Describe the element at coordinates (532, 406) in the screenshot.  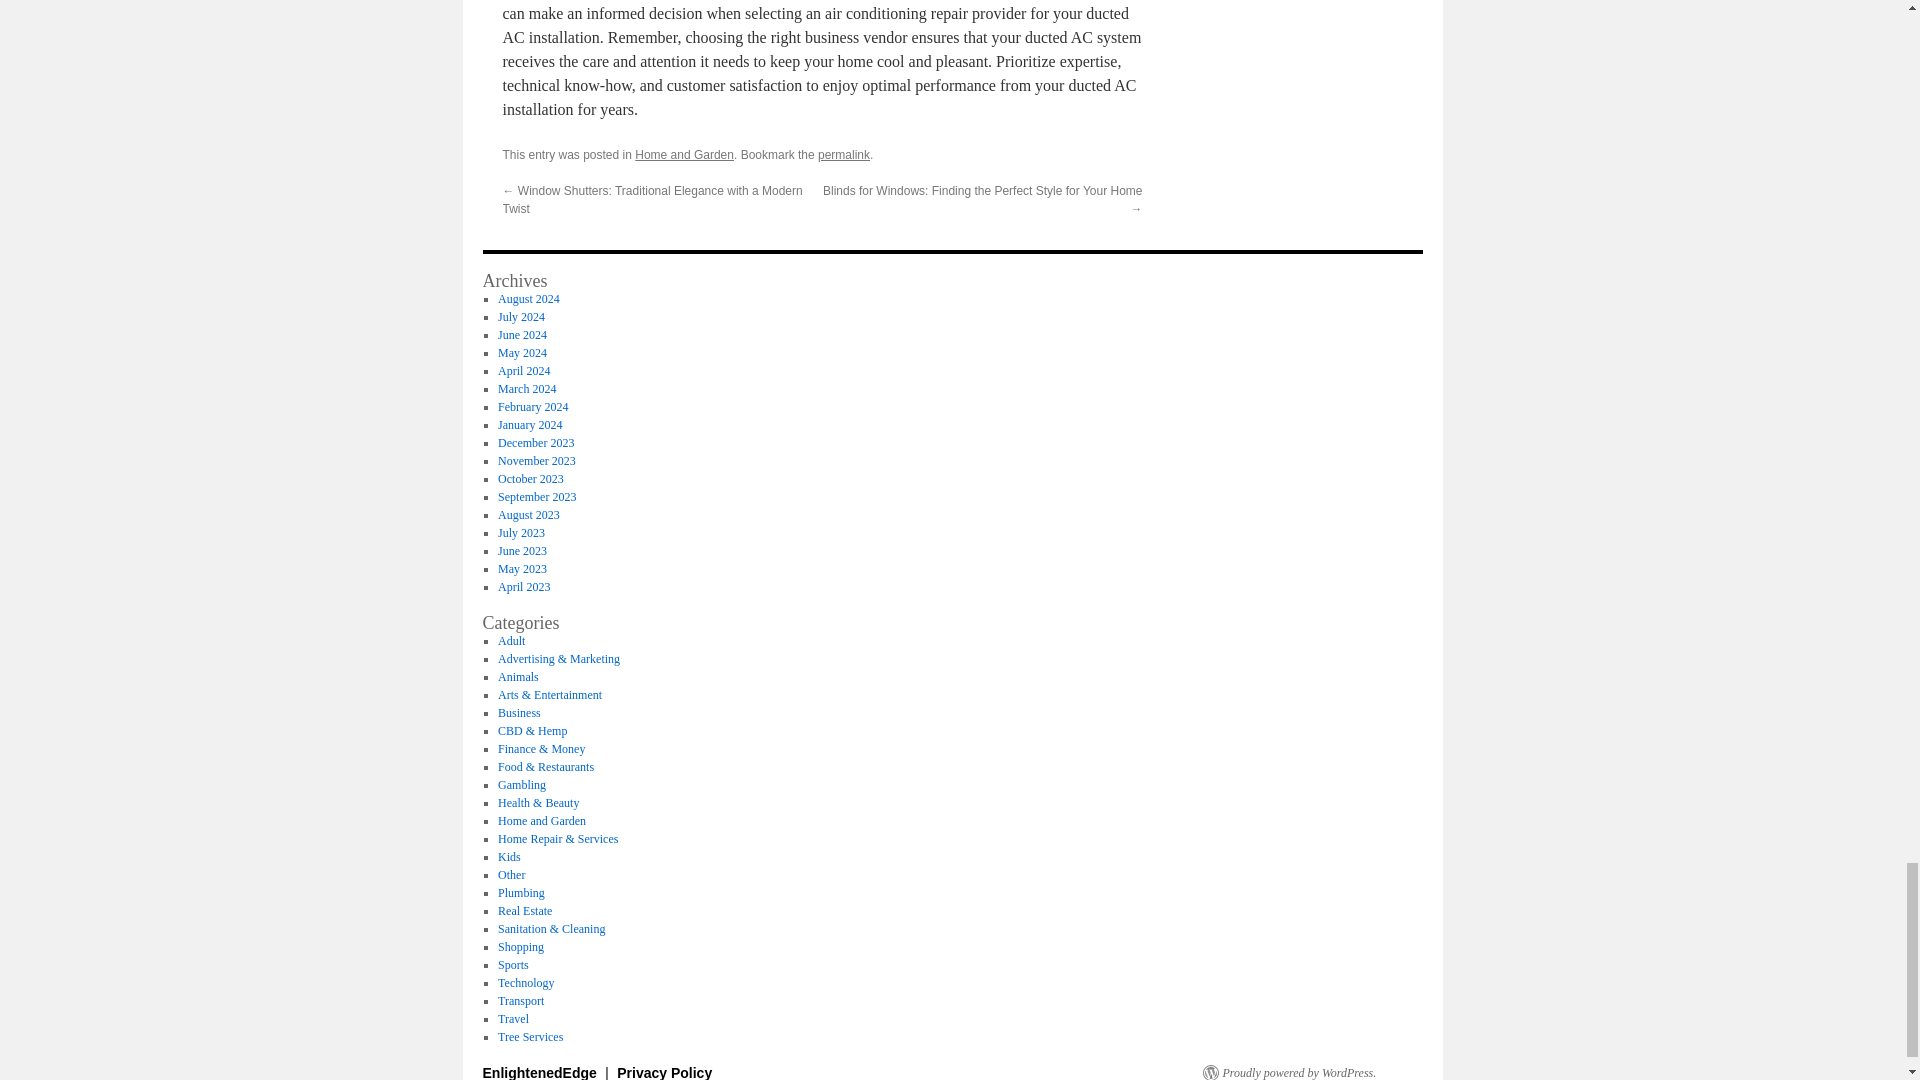
I see `February 2024` at that location.